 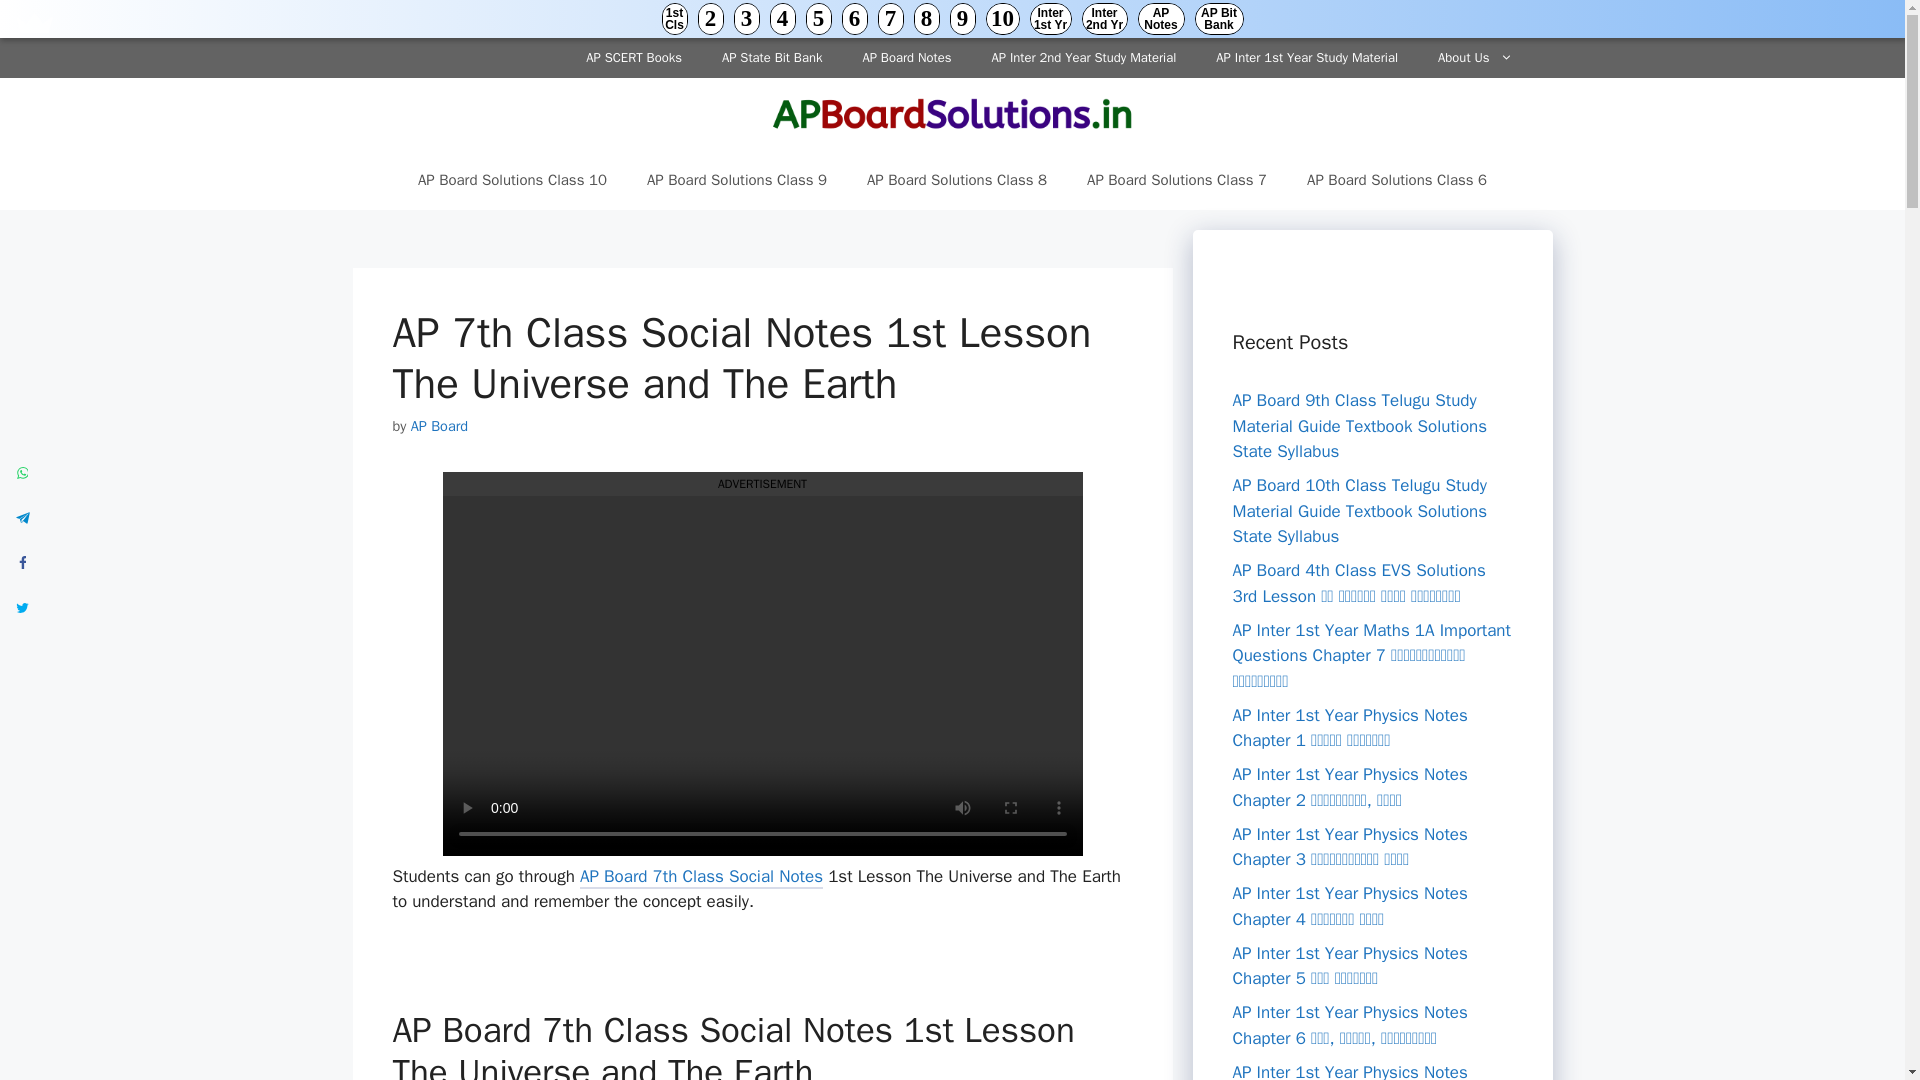 I want to click on Inter 2nd Yr, so click(x=1104, y=18).